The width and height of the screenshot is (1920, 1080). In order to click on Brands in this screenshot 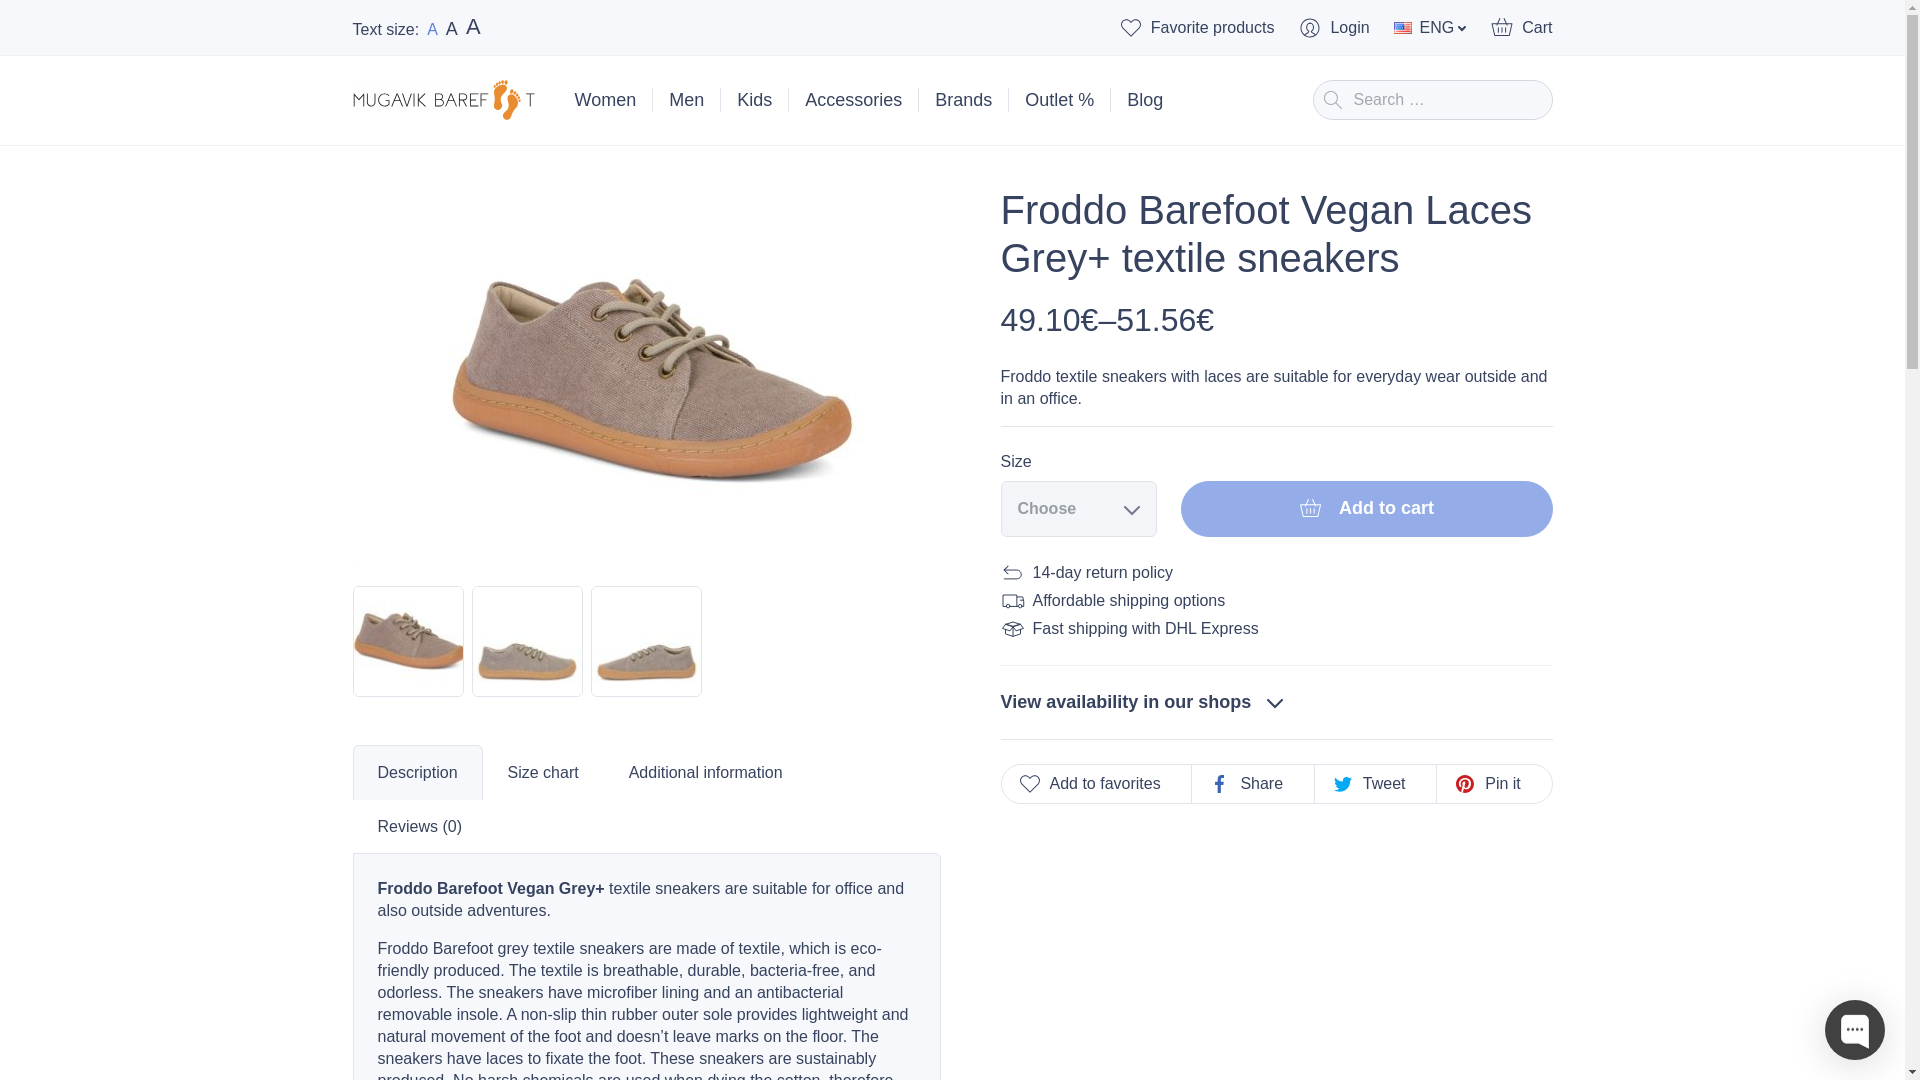, I will do `click(452, 28)`.